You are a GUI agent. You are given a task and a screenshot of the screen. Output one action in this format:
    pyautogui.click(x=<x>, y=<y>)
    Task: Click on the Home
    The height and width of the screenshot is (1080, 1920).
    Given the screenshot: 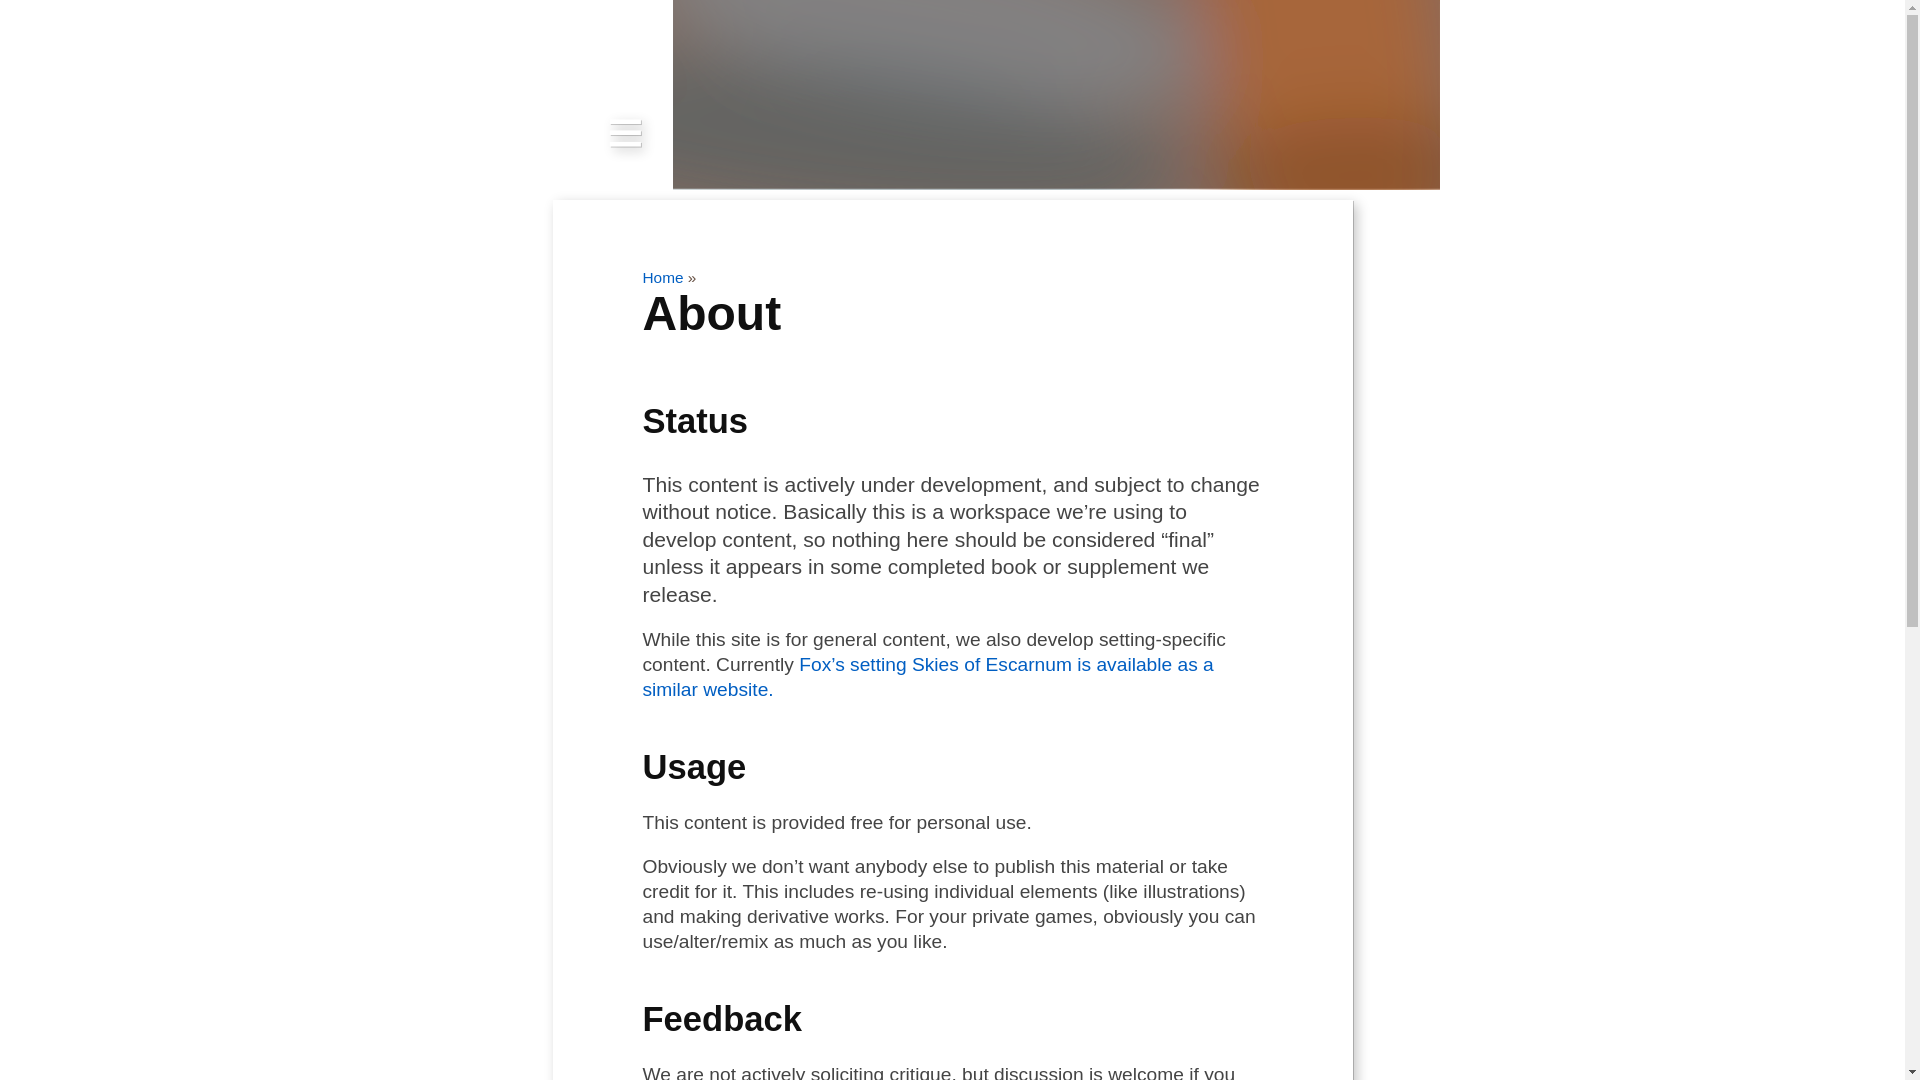 What is the action you would take?
    pyautogui.click(x=662, y=277)
    